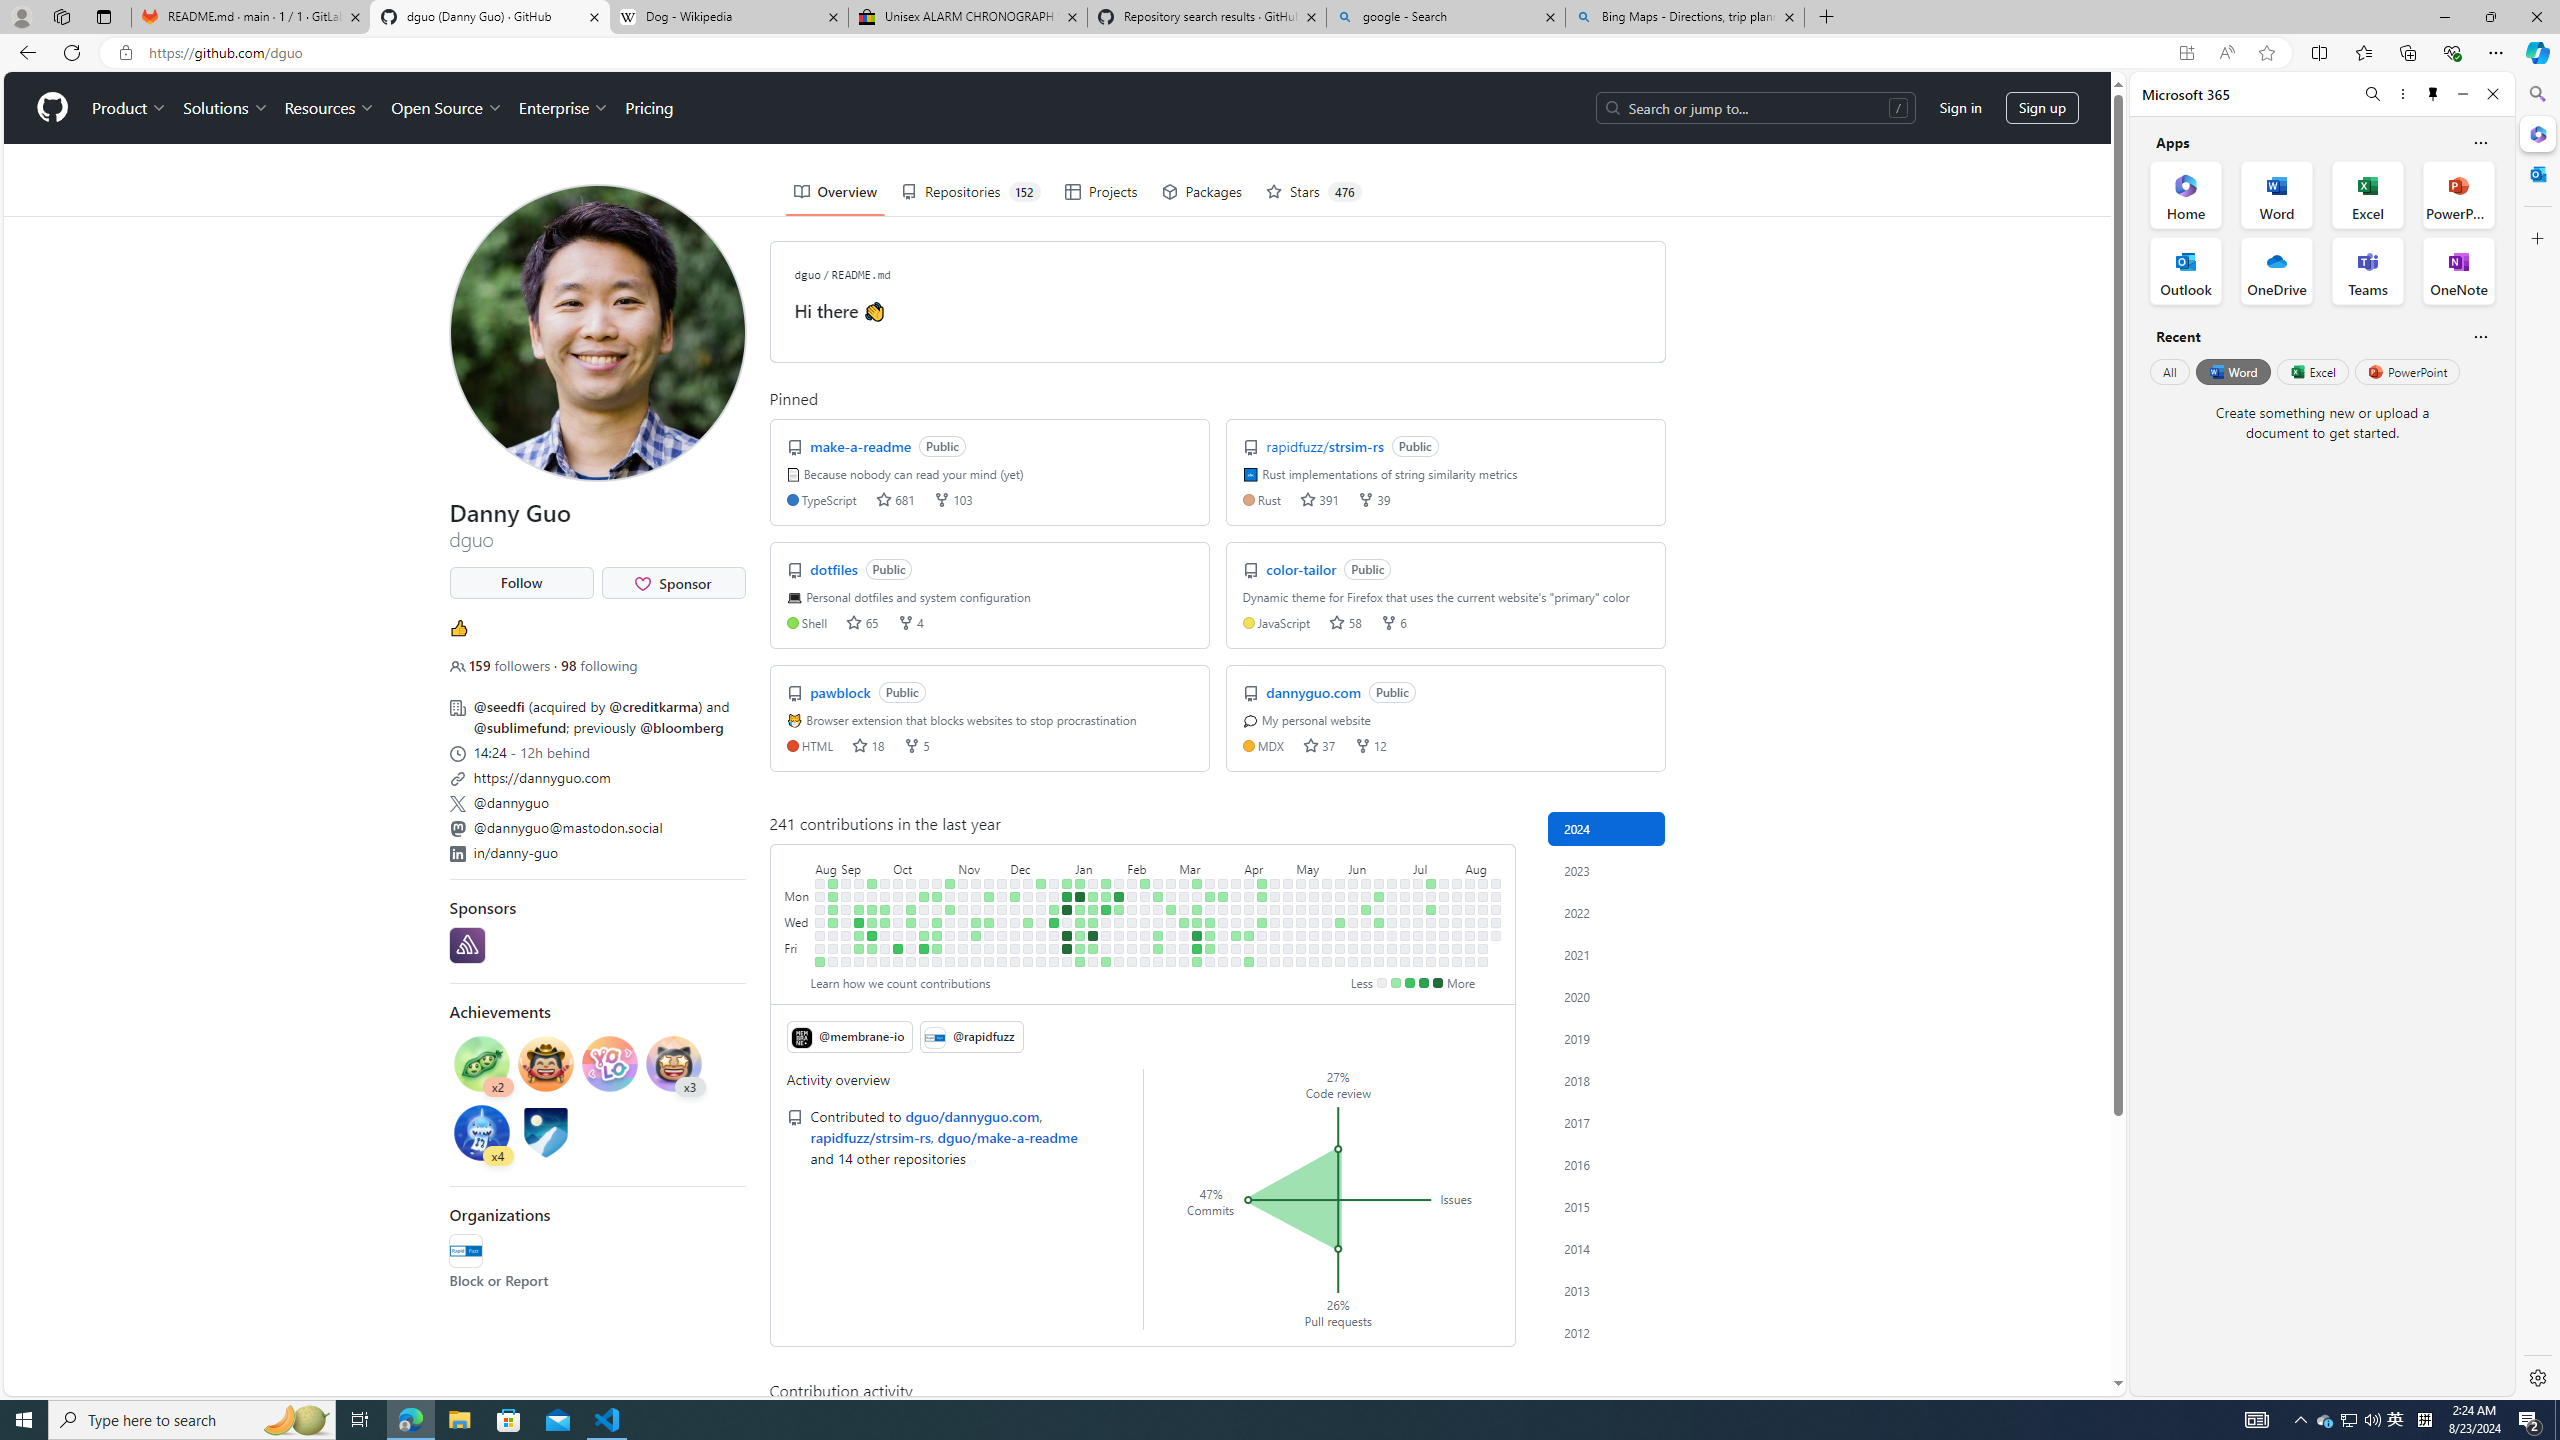 This screenshot has width=2560, height=1440. I want to click on @creditkarma, so click(654, 706).